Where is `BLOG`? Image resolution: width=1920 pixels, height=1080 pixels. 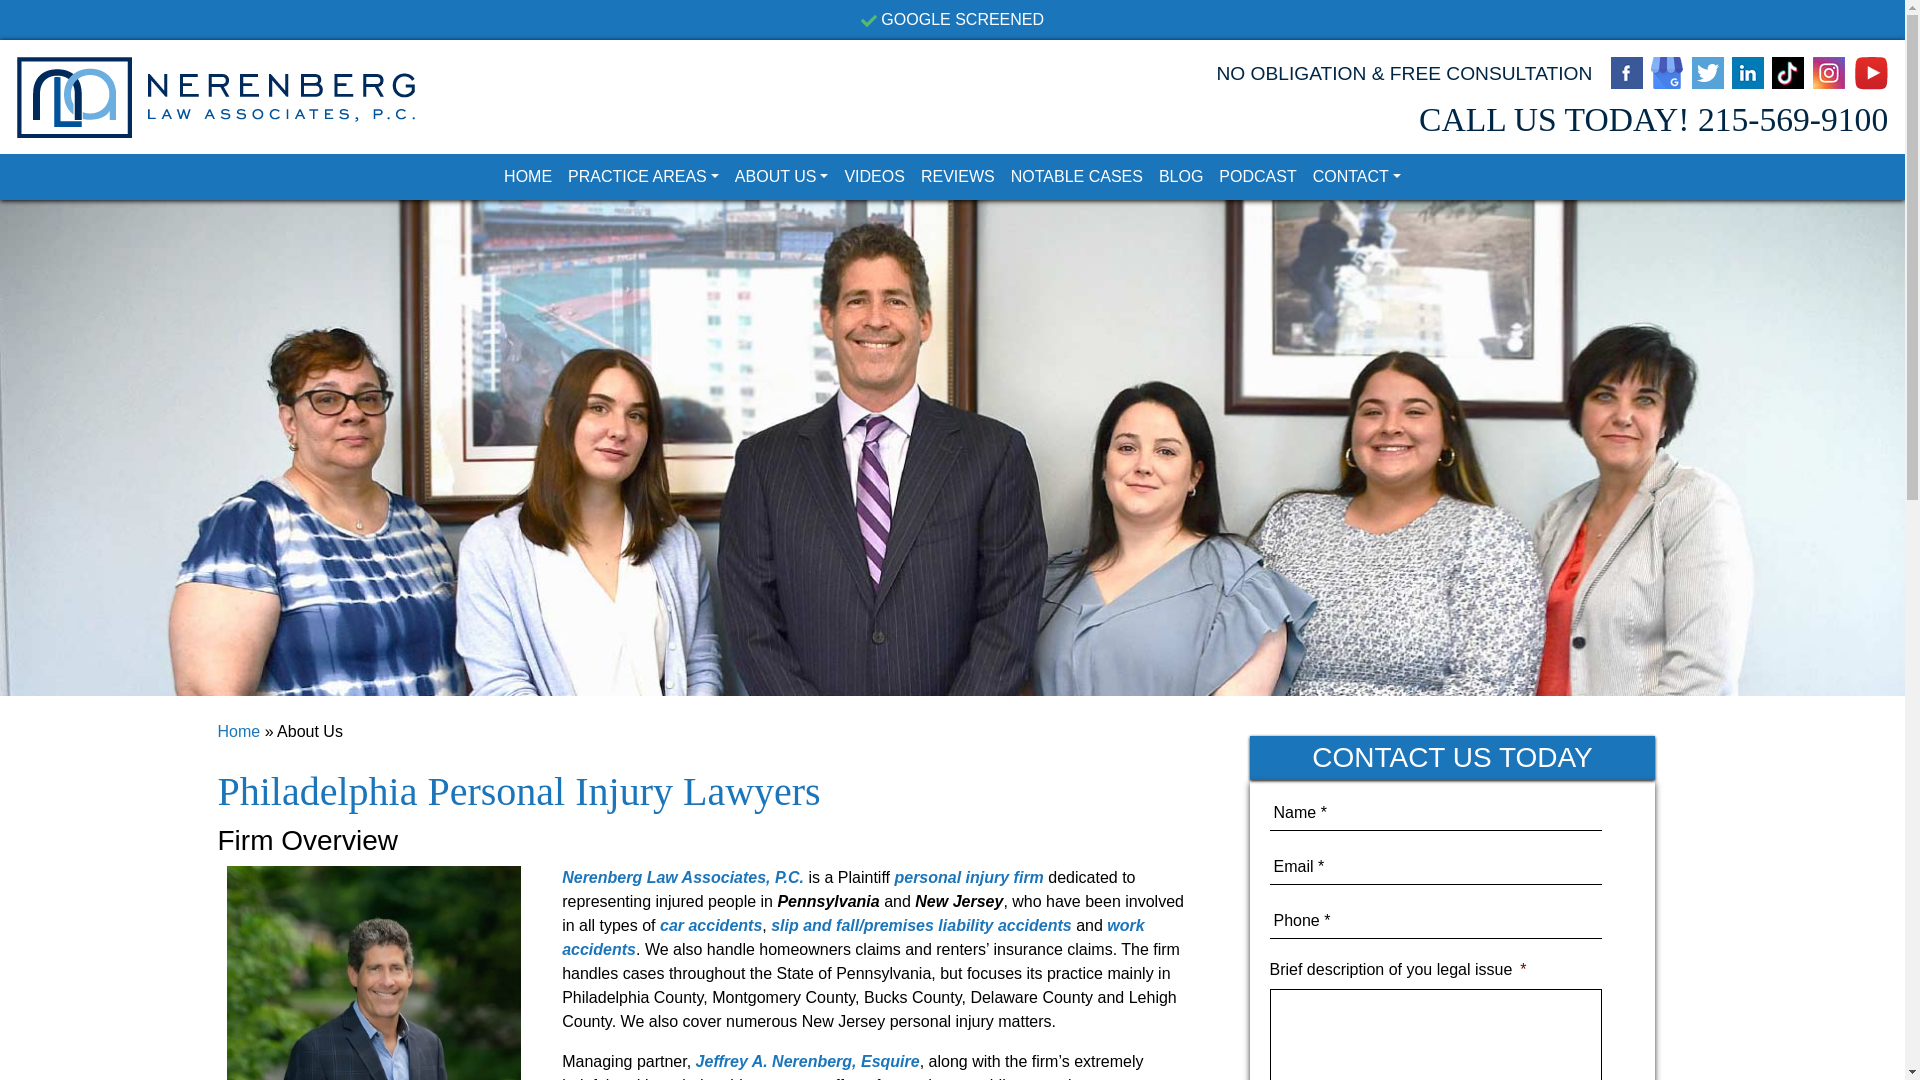
BLOG is located at coordinates (1180, 176).